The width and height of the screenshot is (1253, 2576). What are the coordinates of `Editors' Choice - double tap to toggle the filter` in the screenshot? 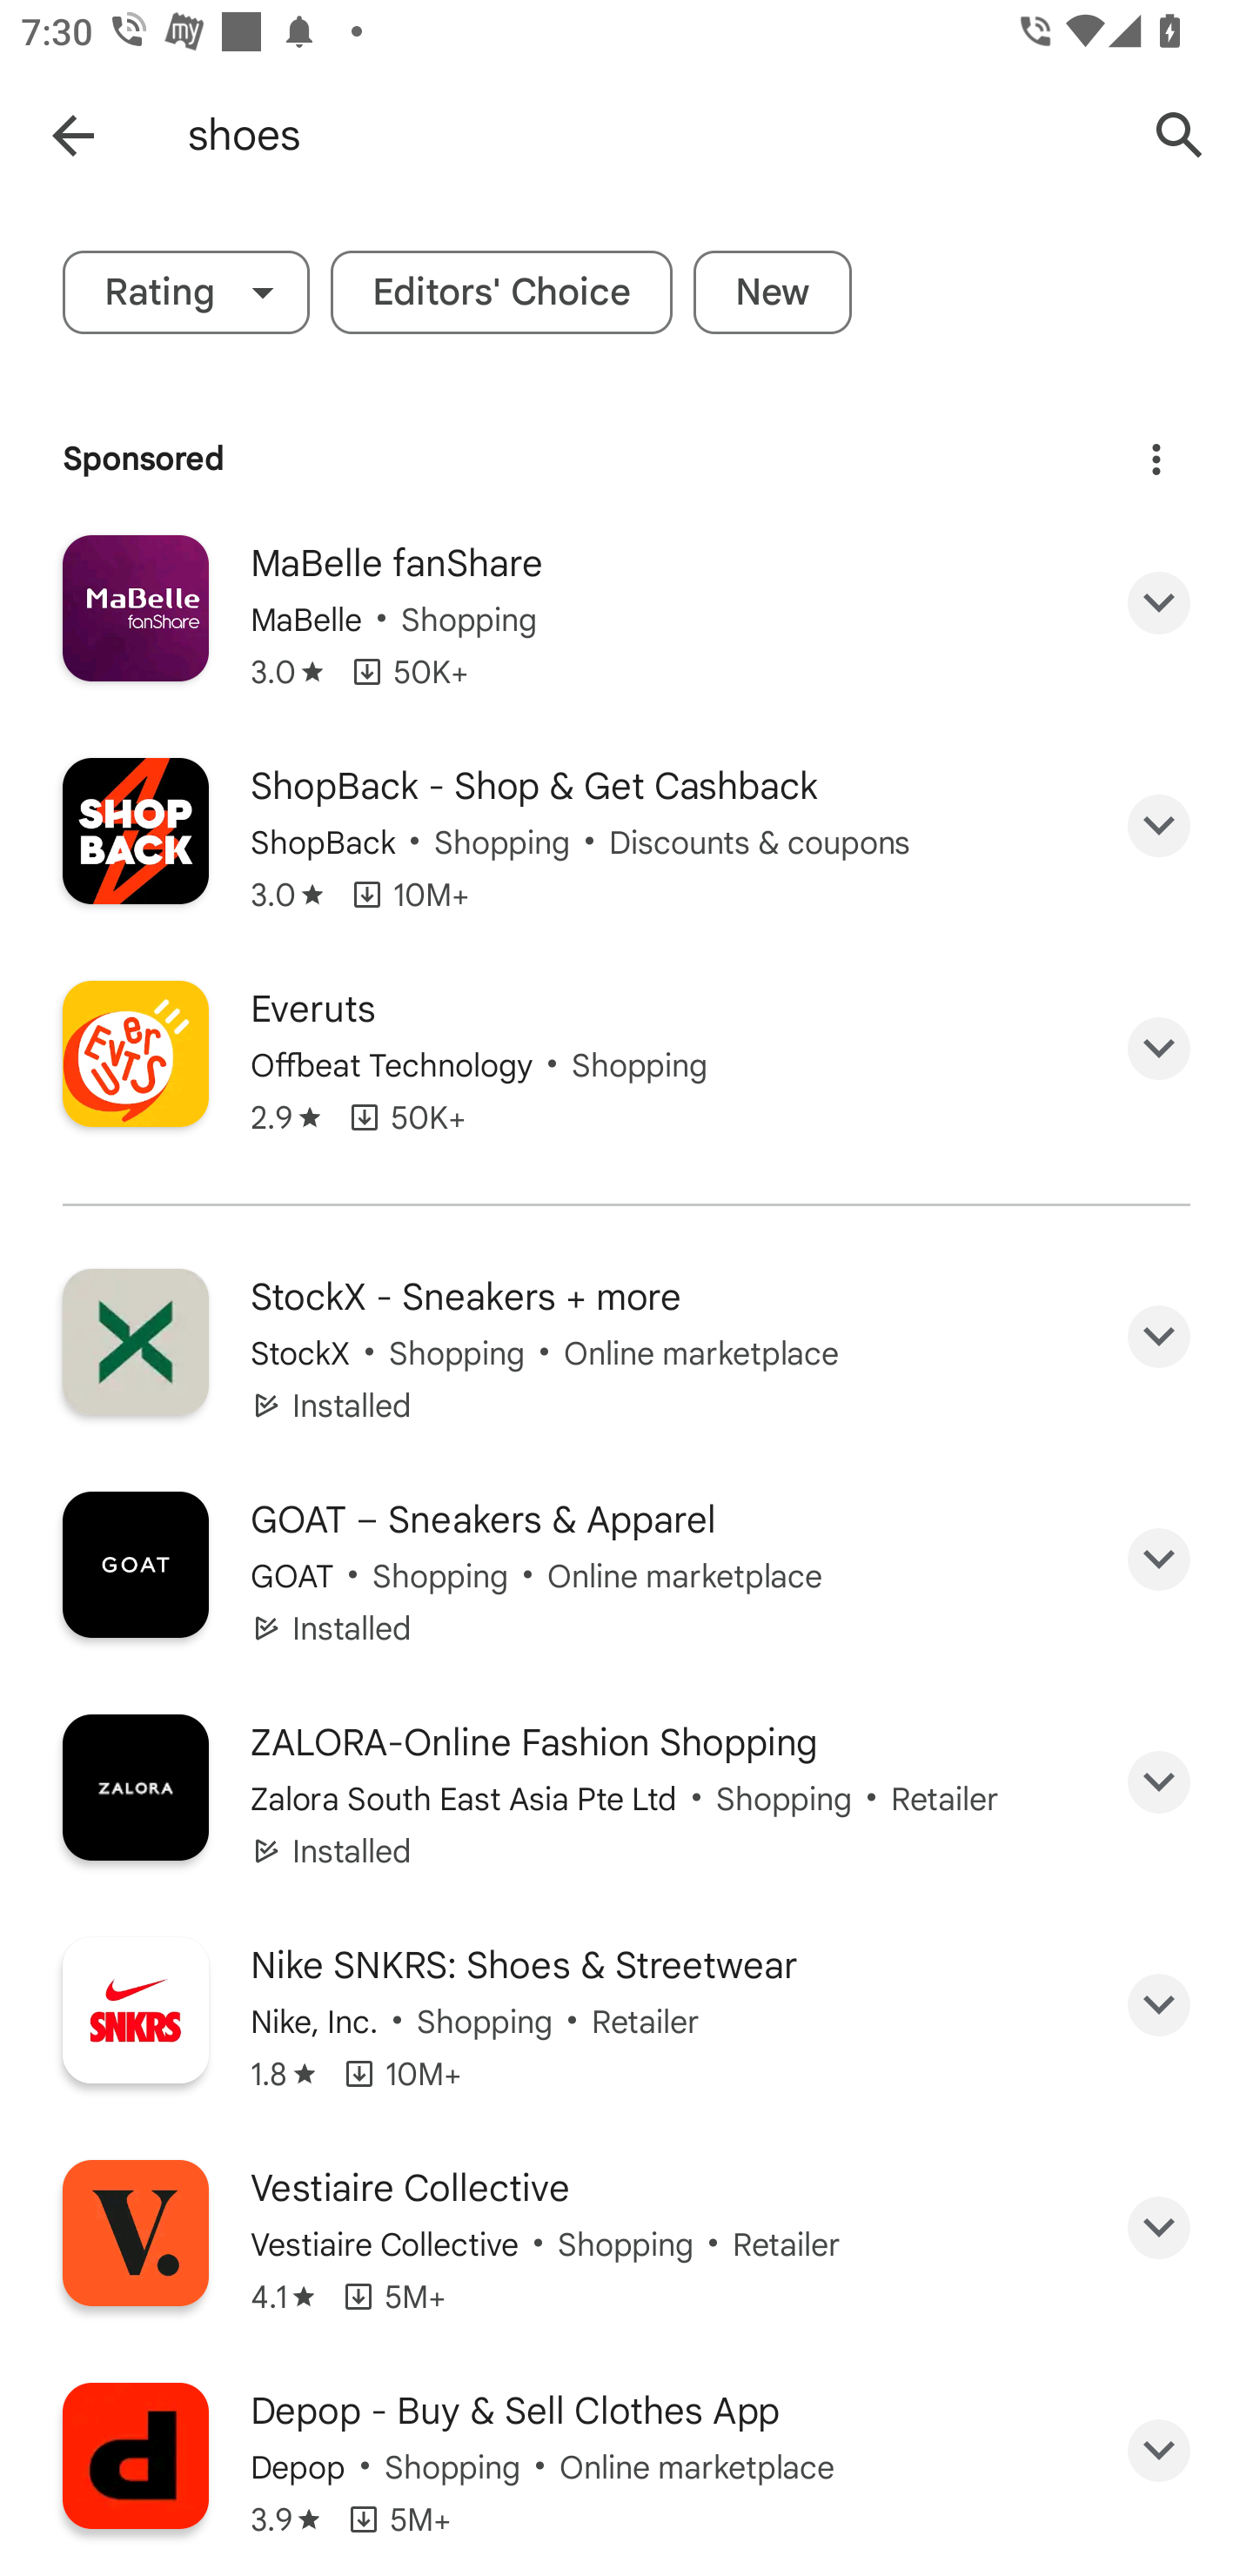 It's located at (501, 292).